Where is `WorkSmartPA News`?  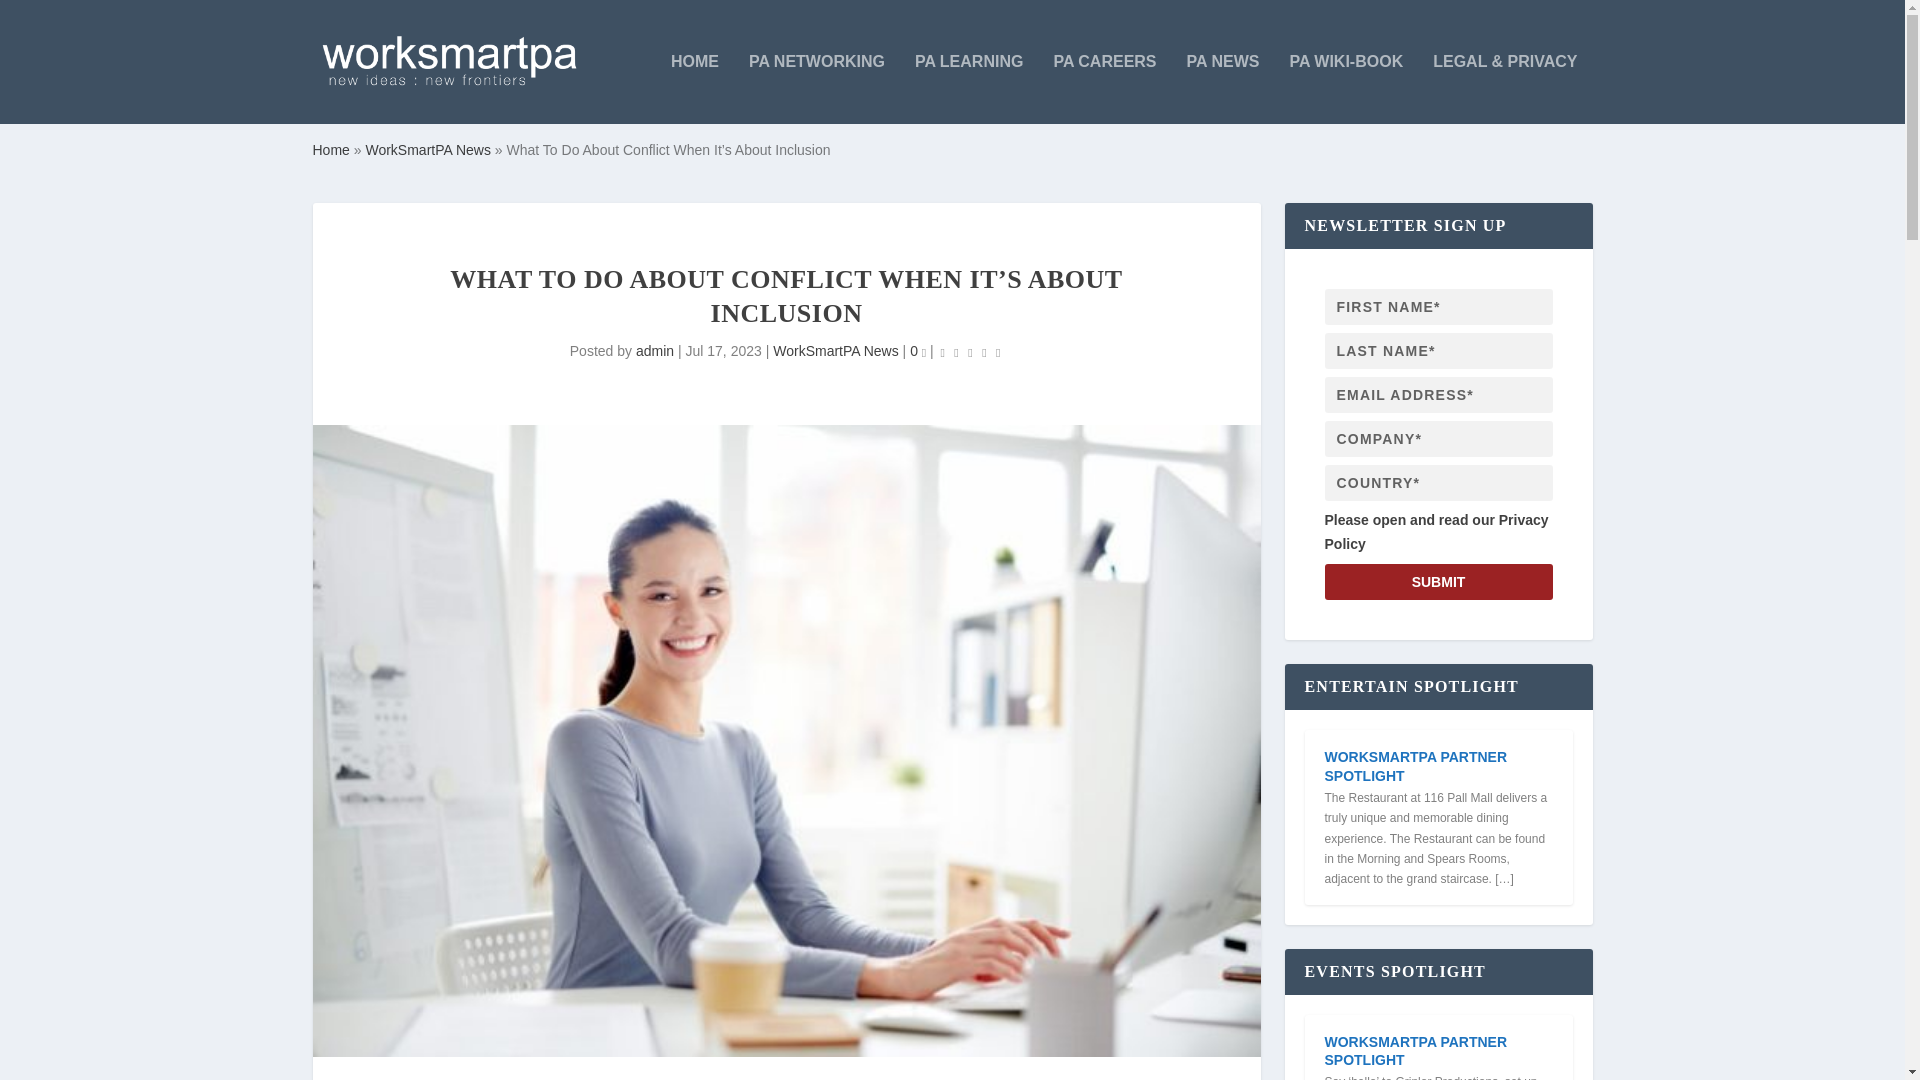 WorkSmartPA News is located at coordinates (428, 149).